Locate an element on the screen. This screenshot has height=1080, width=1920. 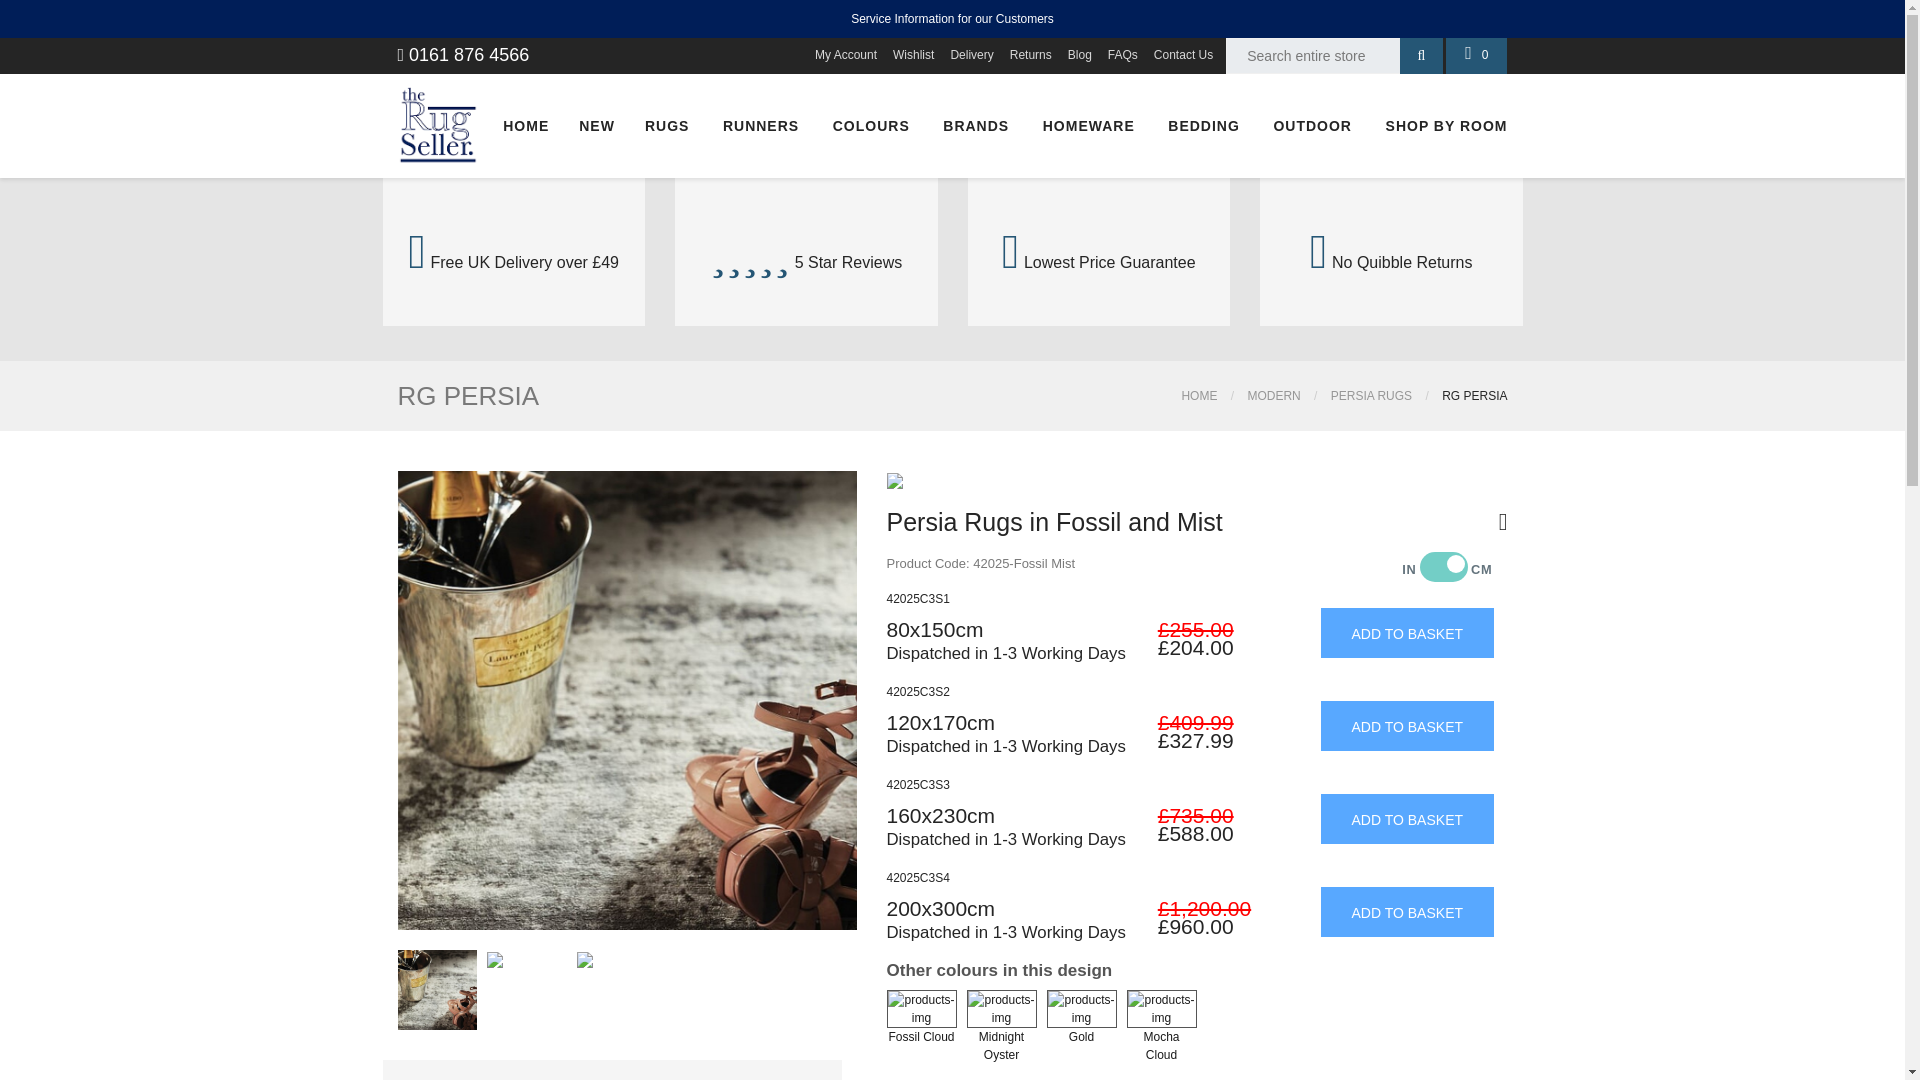
Returns is located at coordinates (1030, 55).